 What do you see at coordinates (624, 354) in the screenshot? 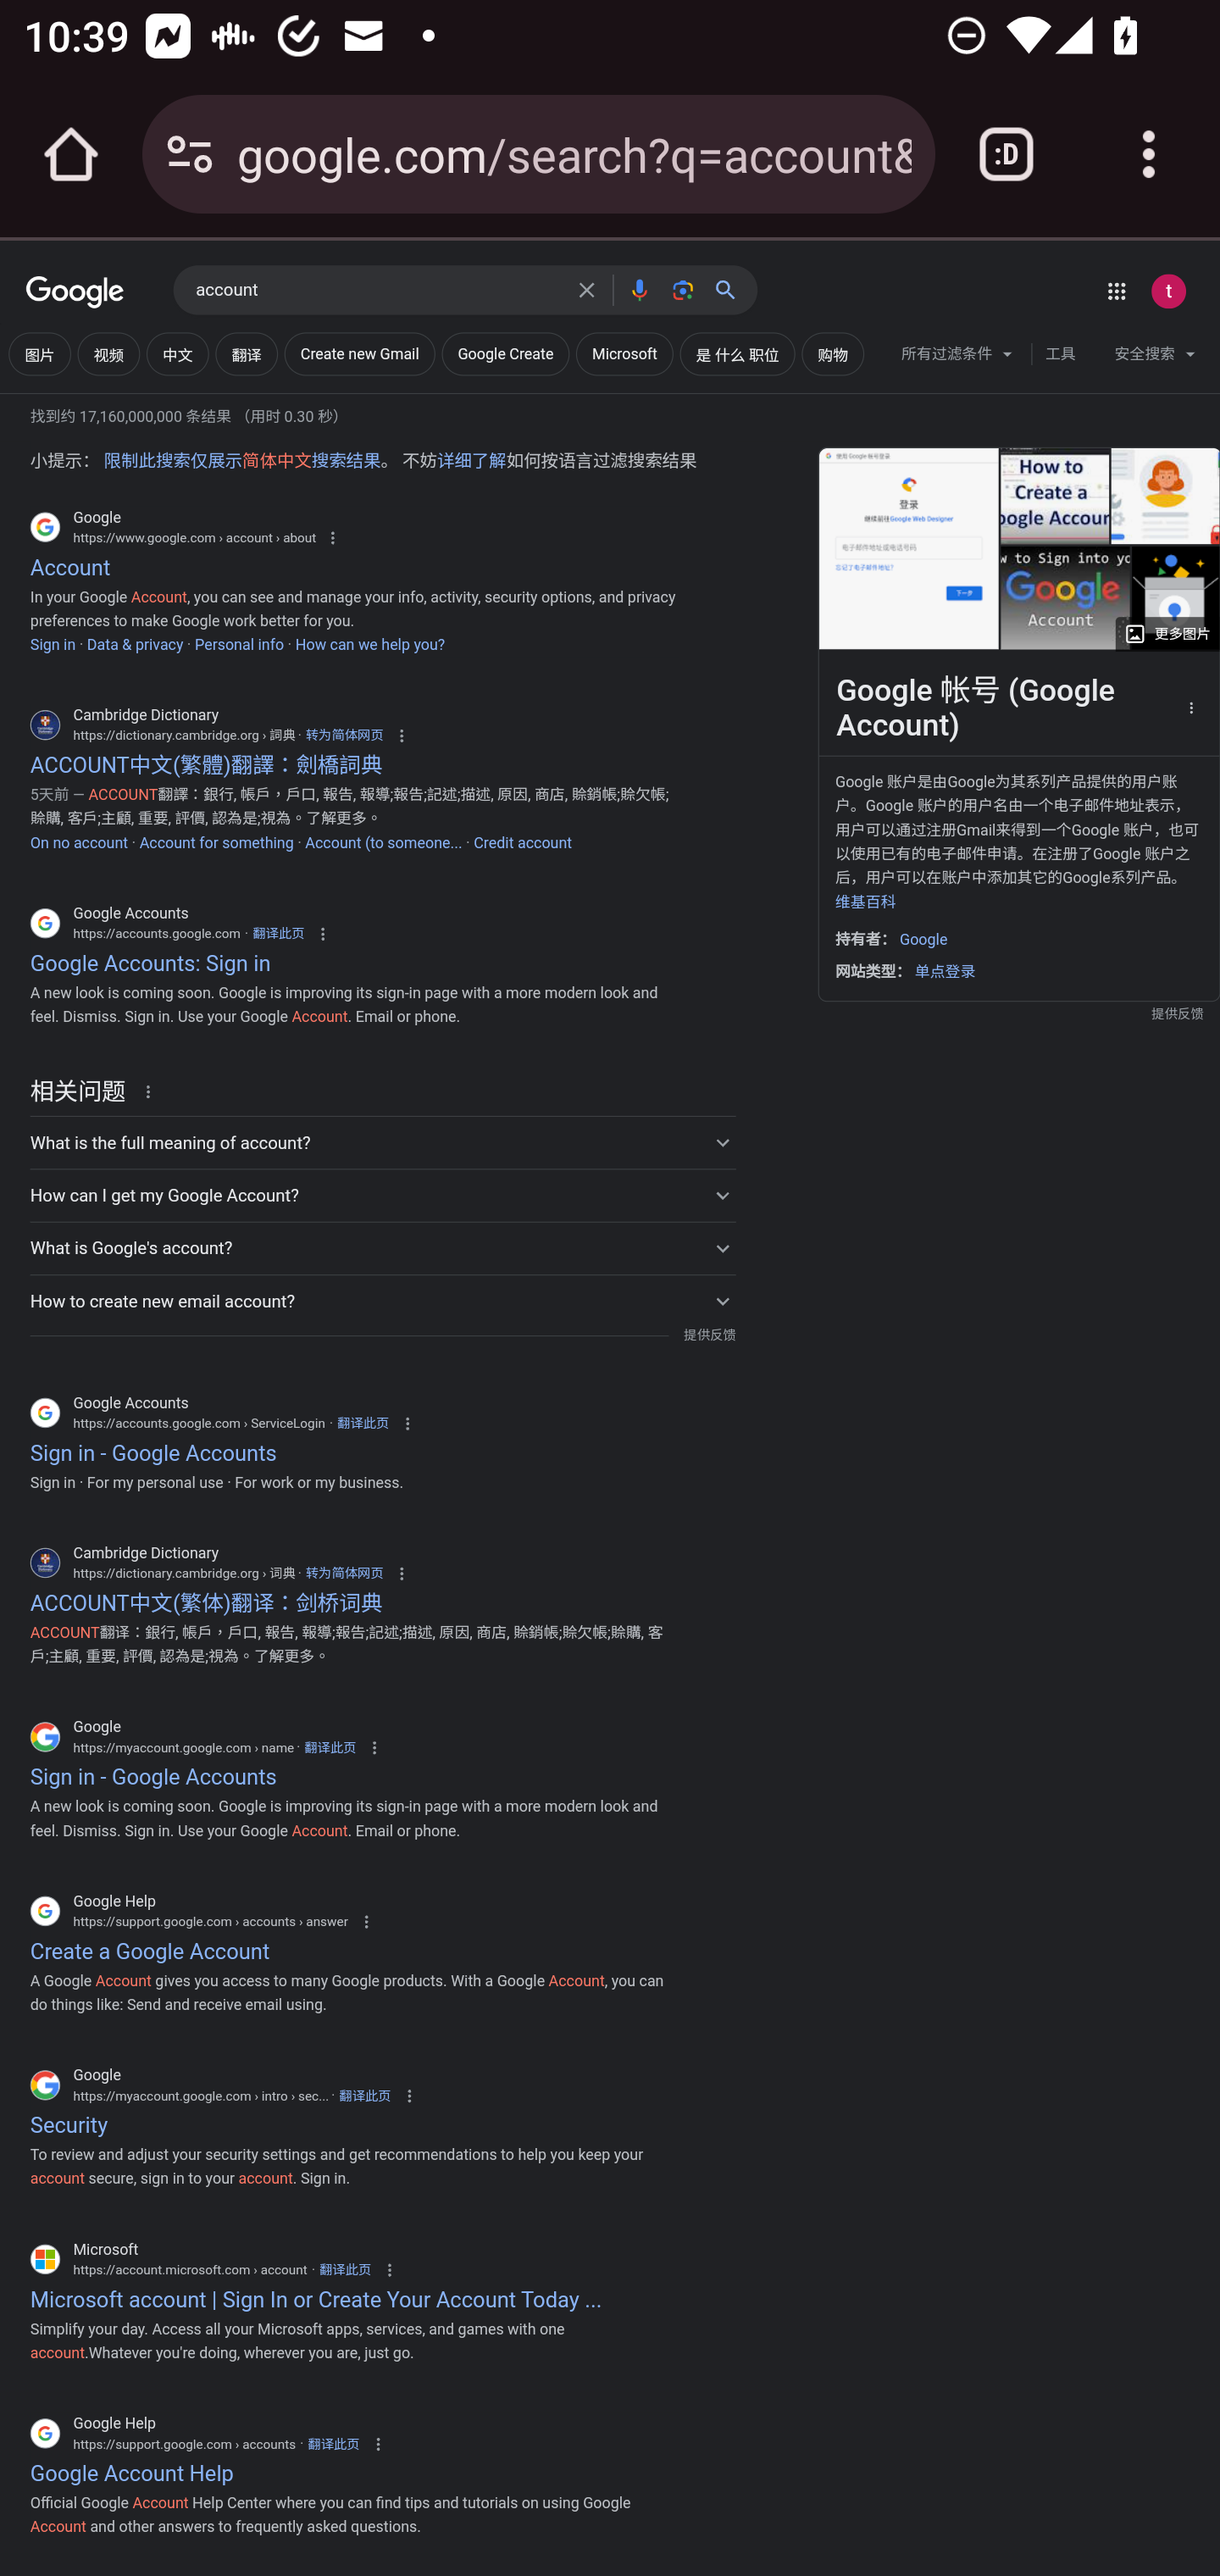
I see `添加“Microsoft” Microsoft` at bounding box center [624, 354].